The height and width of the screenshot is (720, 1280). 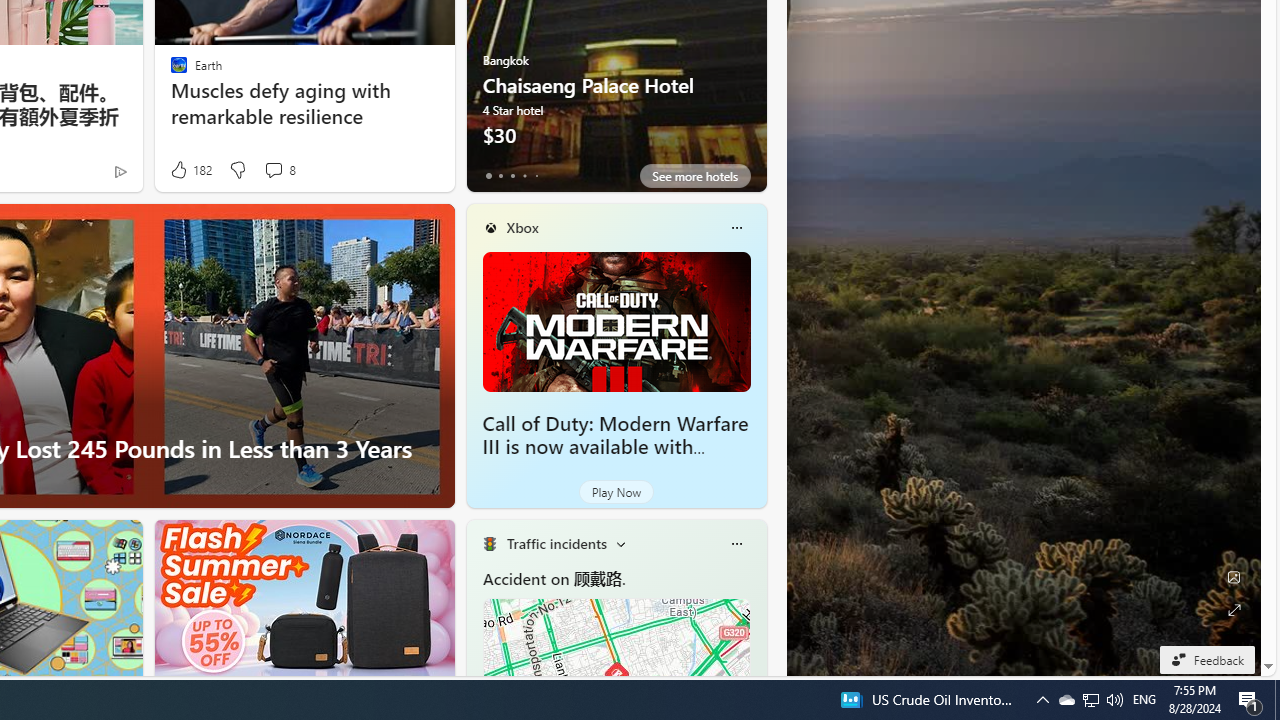 I want to click on tab-2, so click(x=512, y=176).